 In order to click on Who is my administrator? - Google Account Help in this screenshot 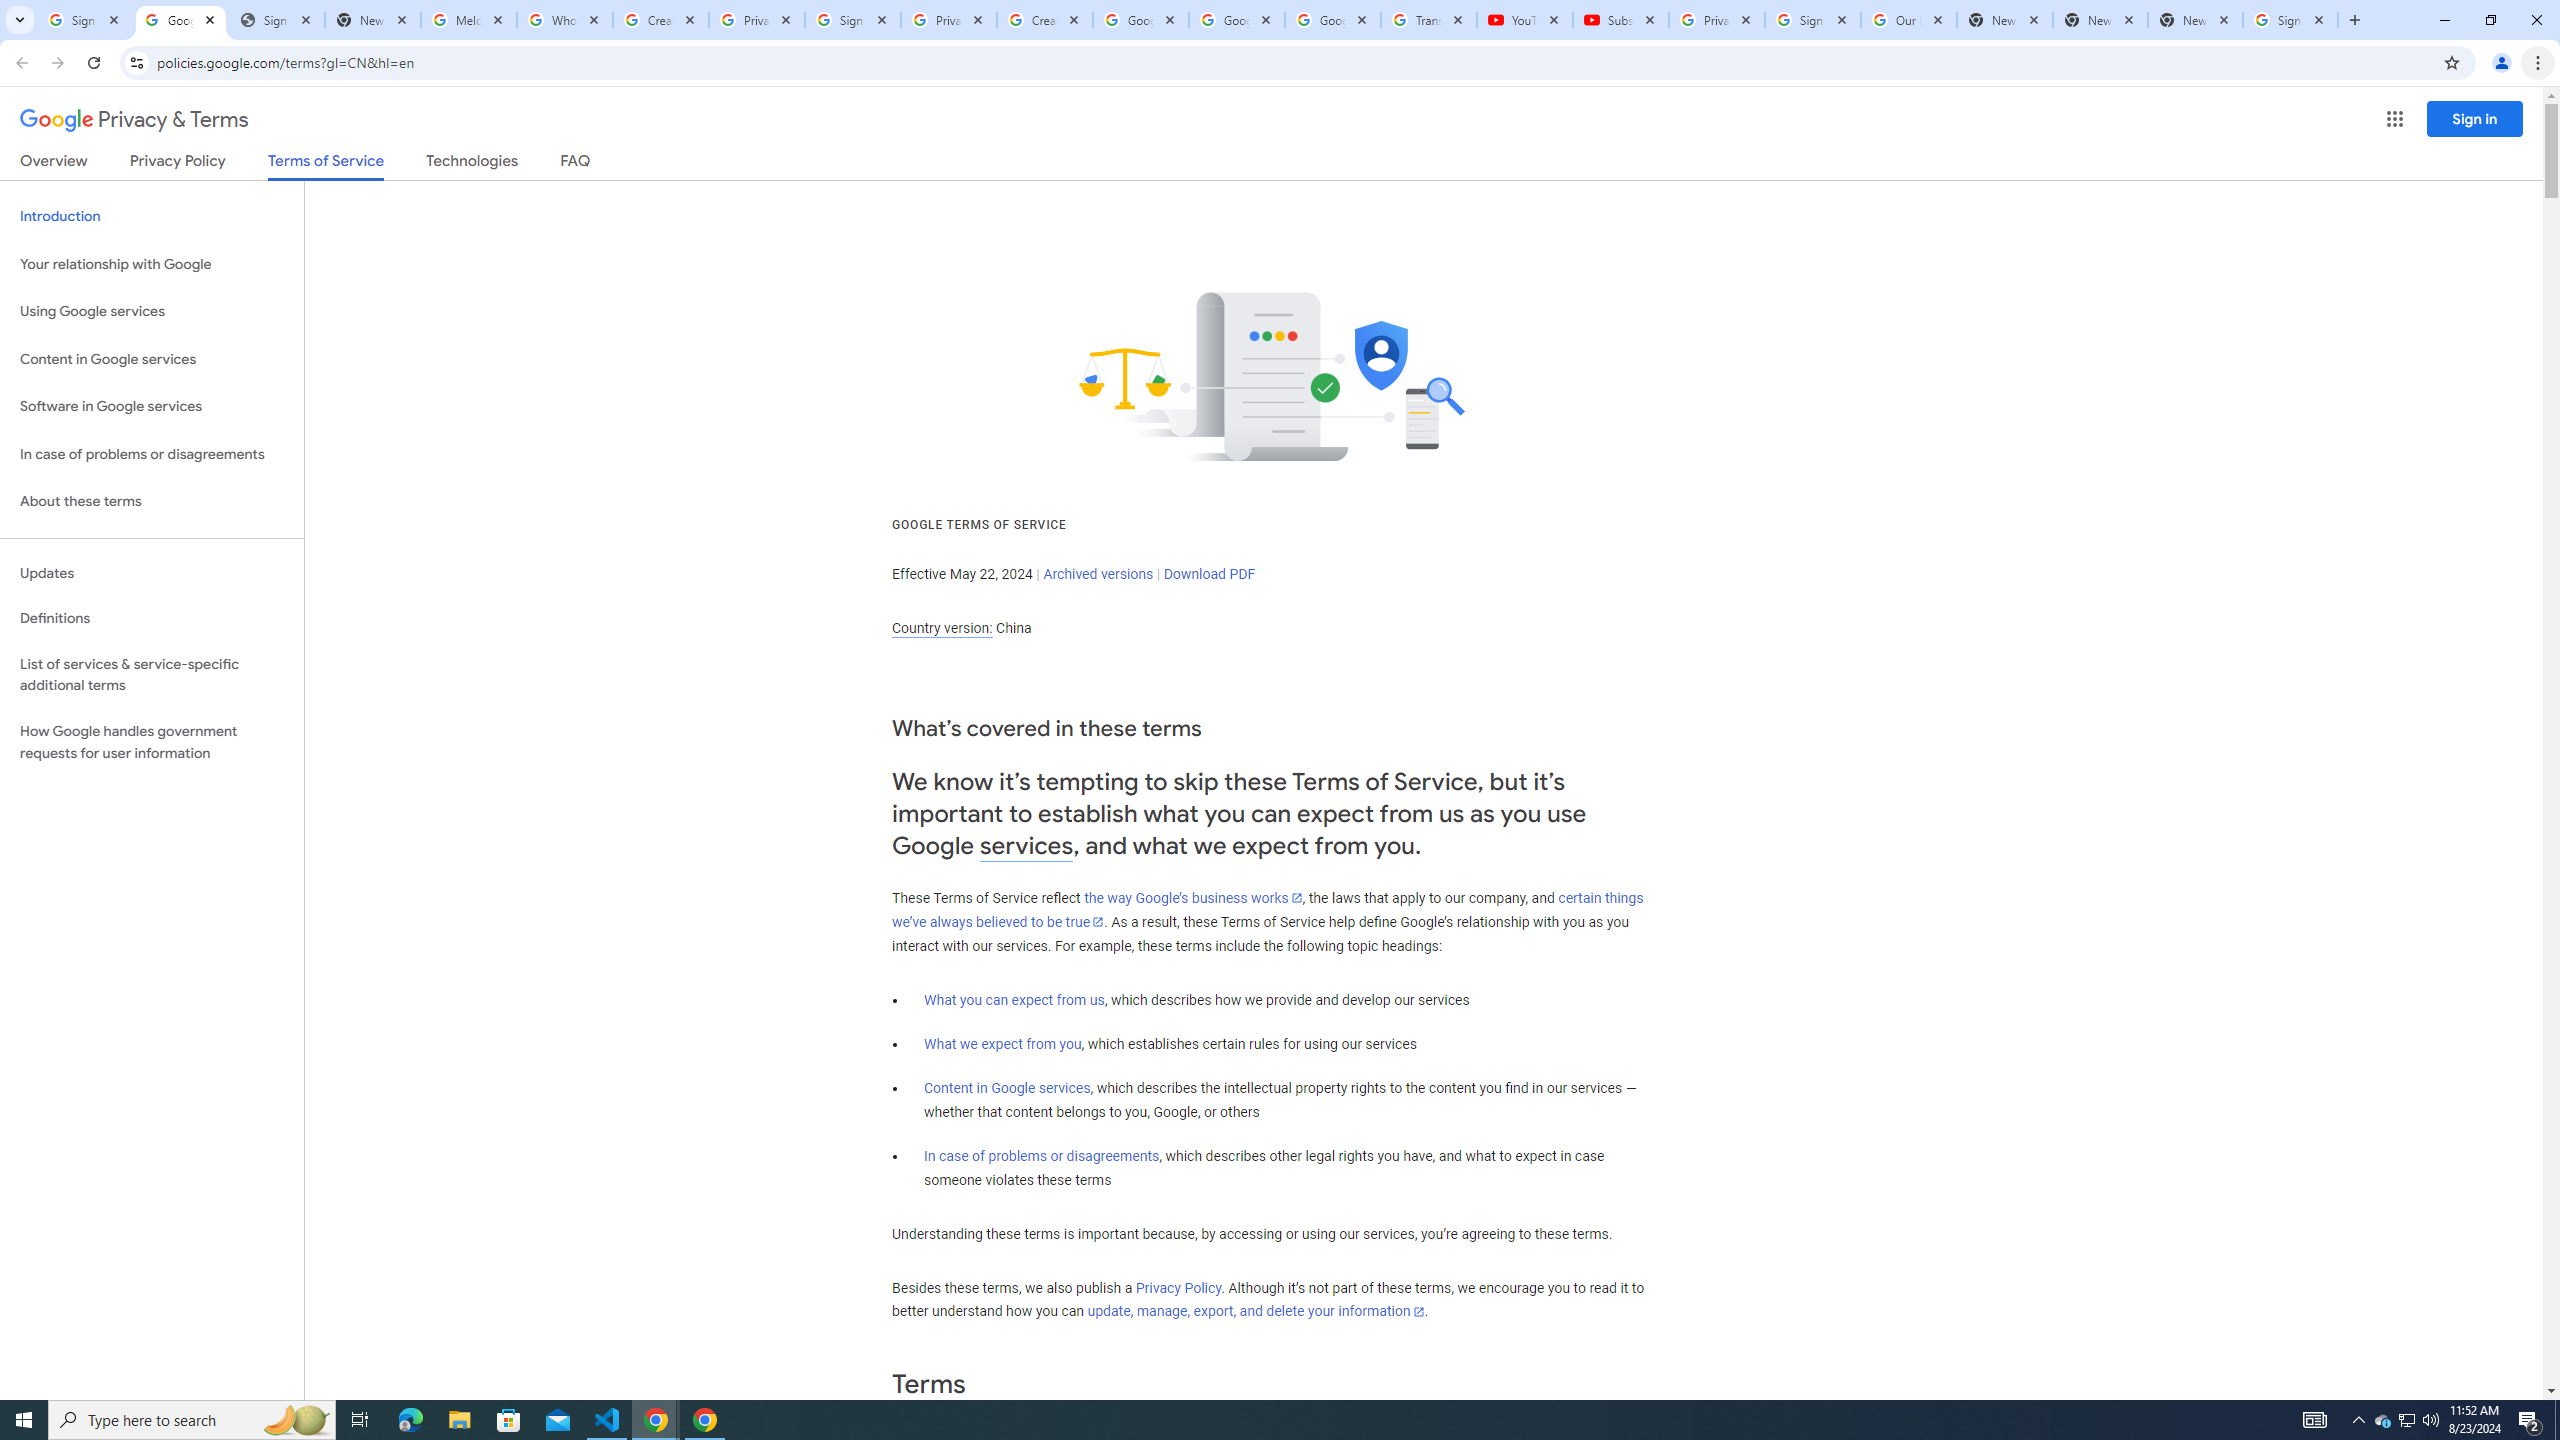, I will do `click(564, 20)`.